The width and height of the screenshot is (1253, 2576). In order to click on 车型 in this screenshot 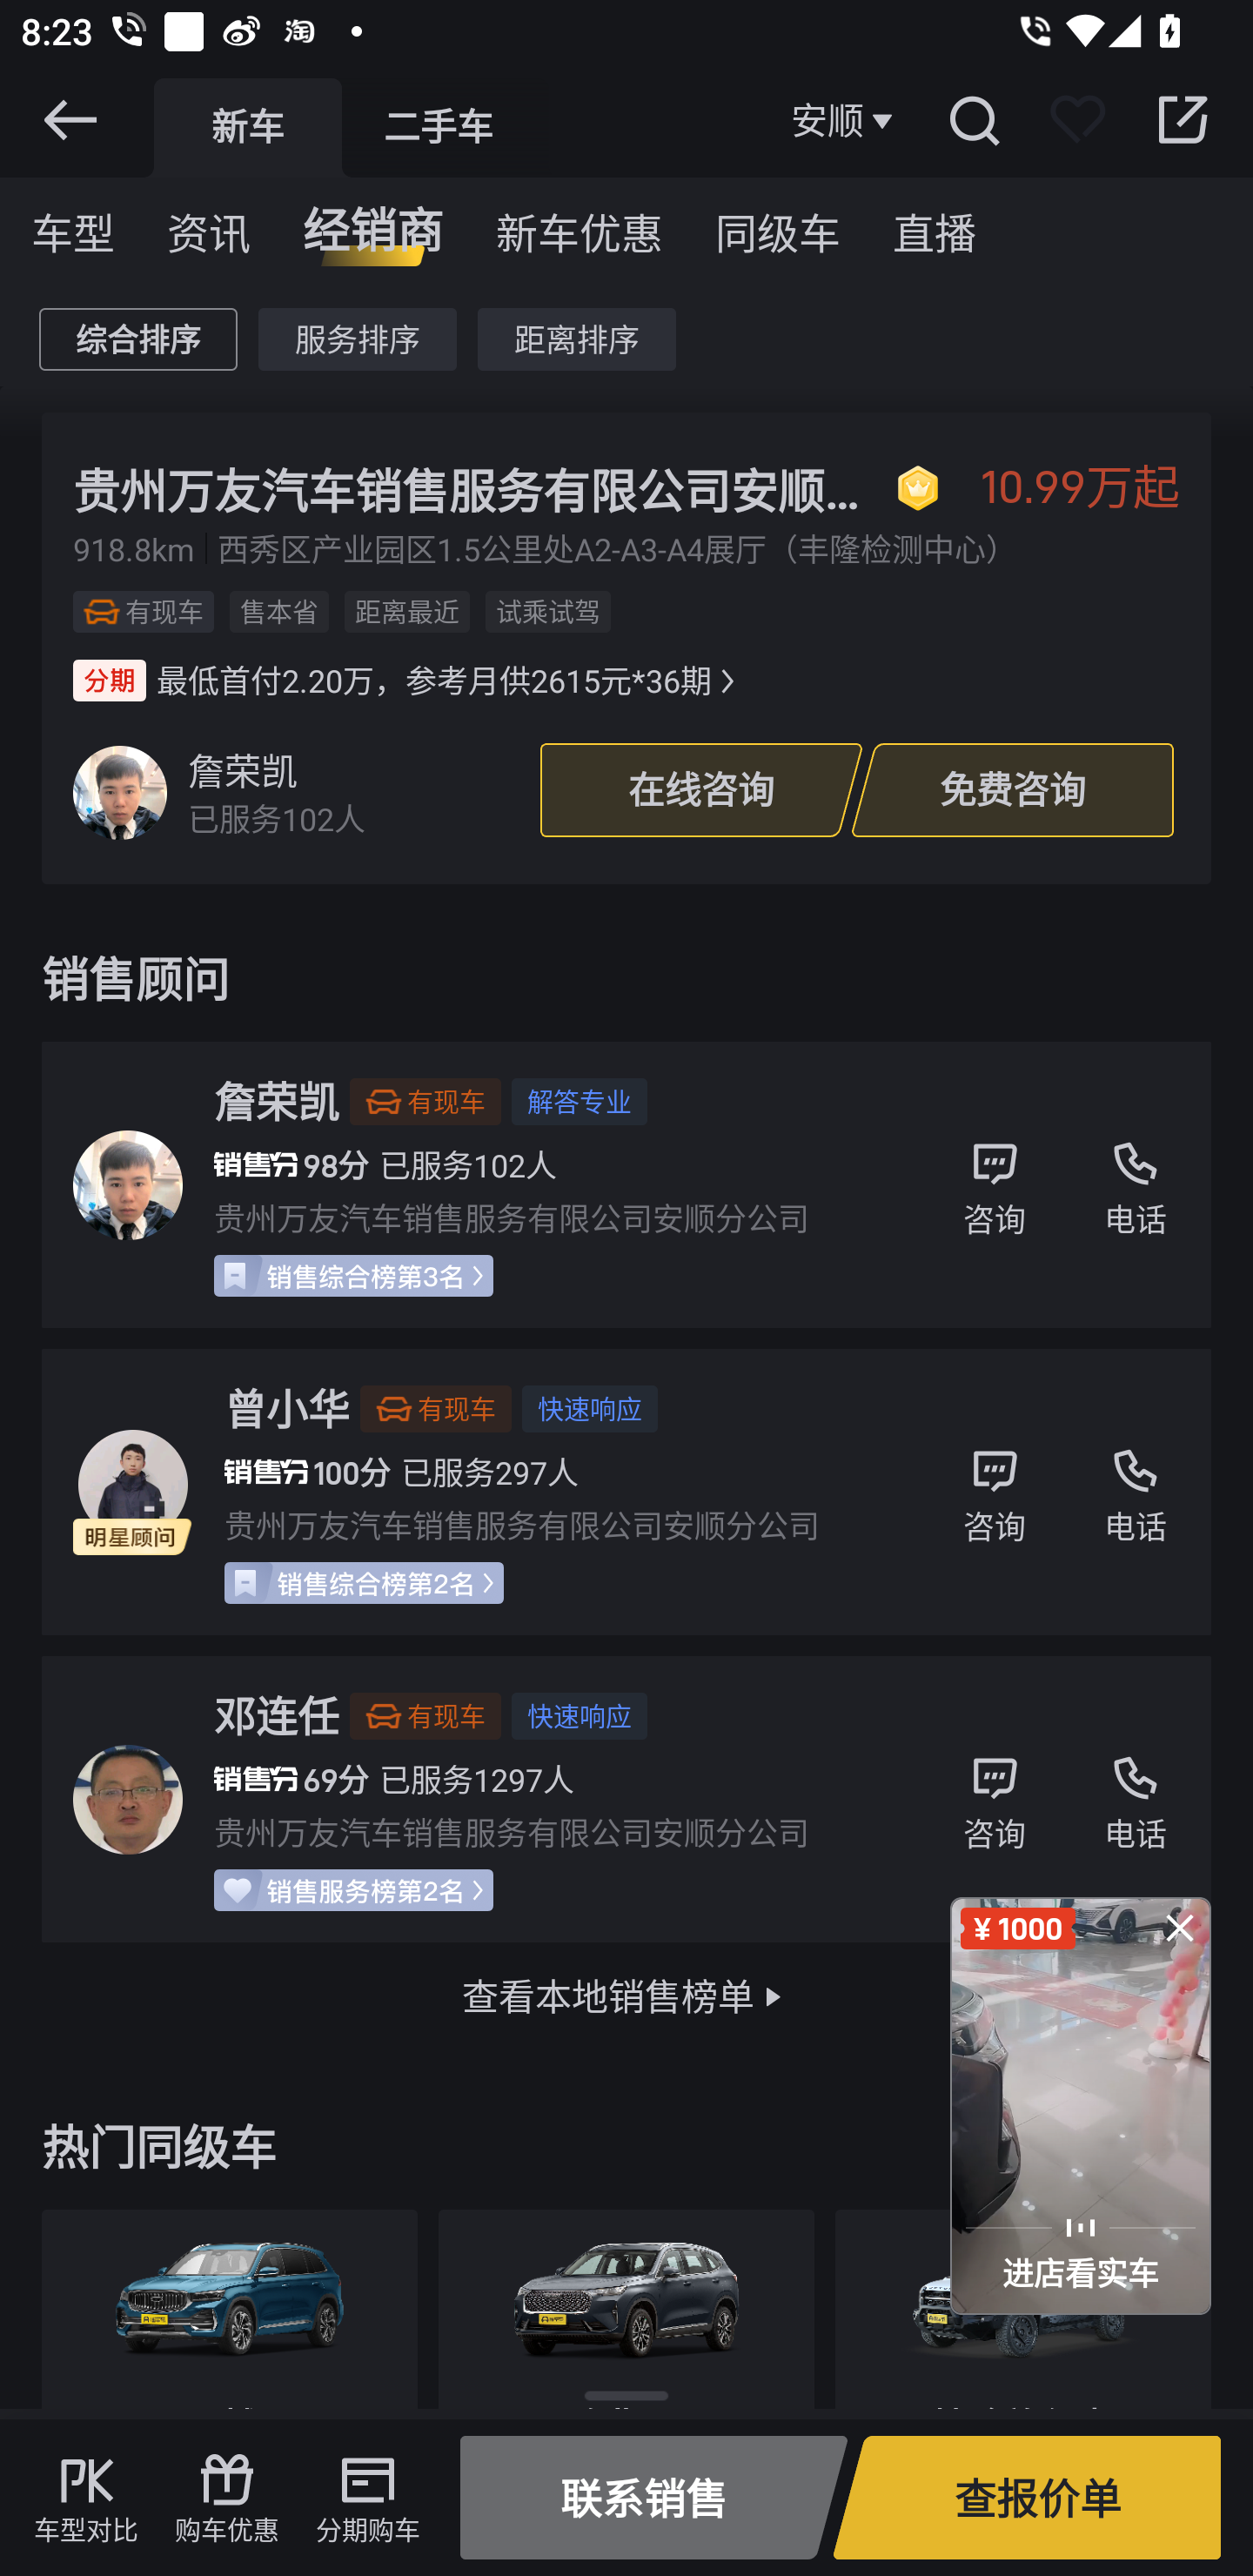, I will do `click(73, 223)`.